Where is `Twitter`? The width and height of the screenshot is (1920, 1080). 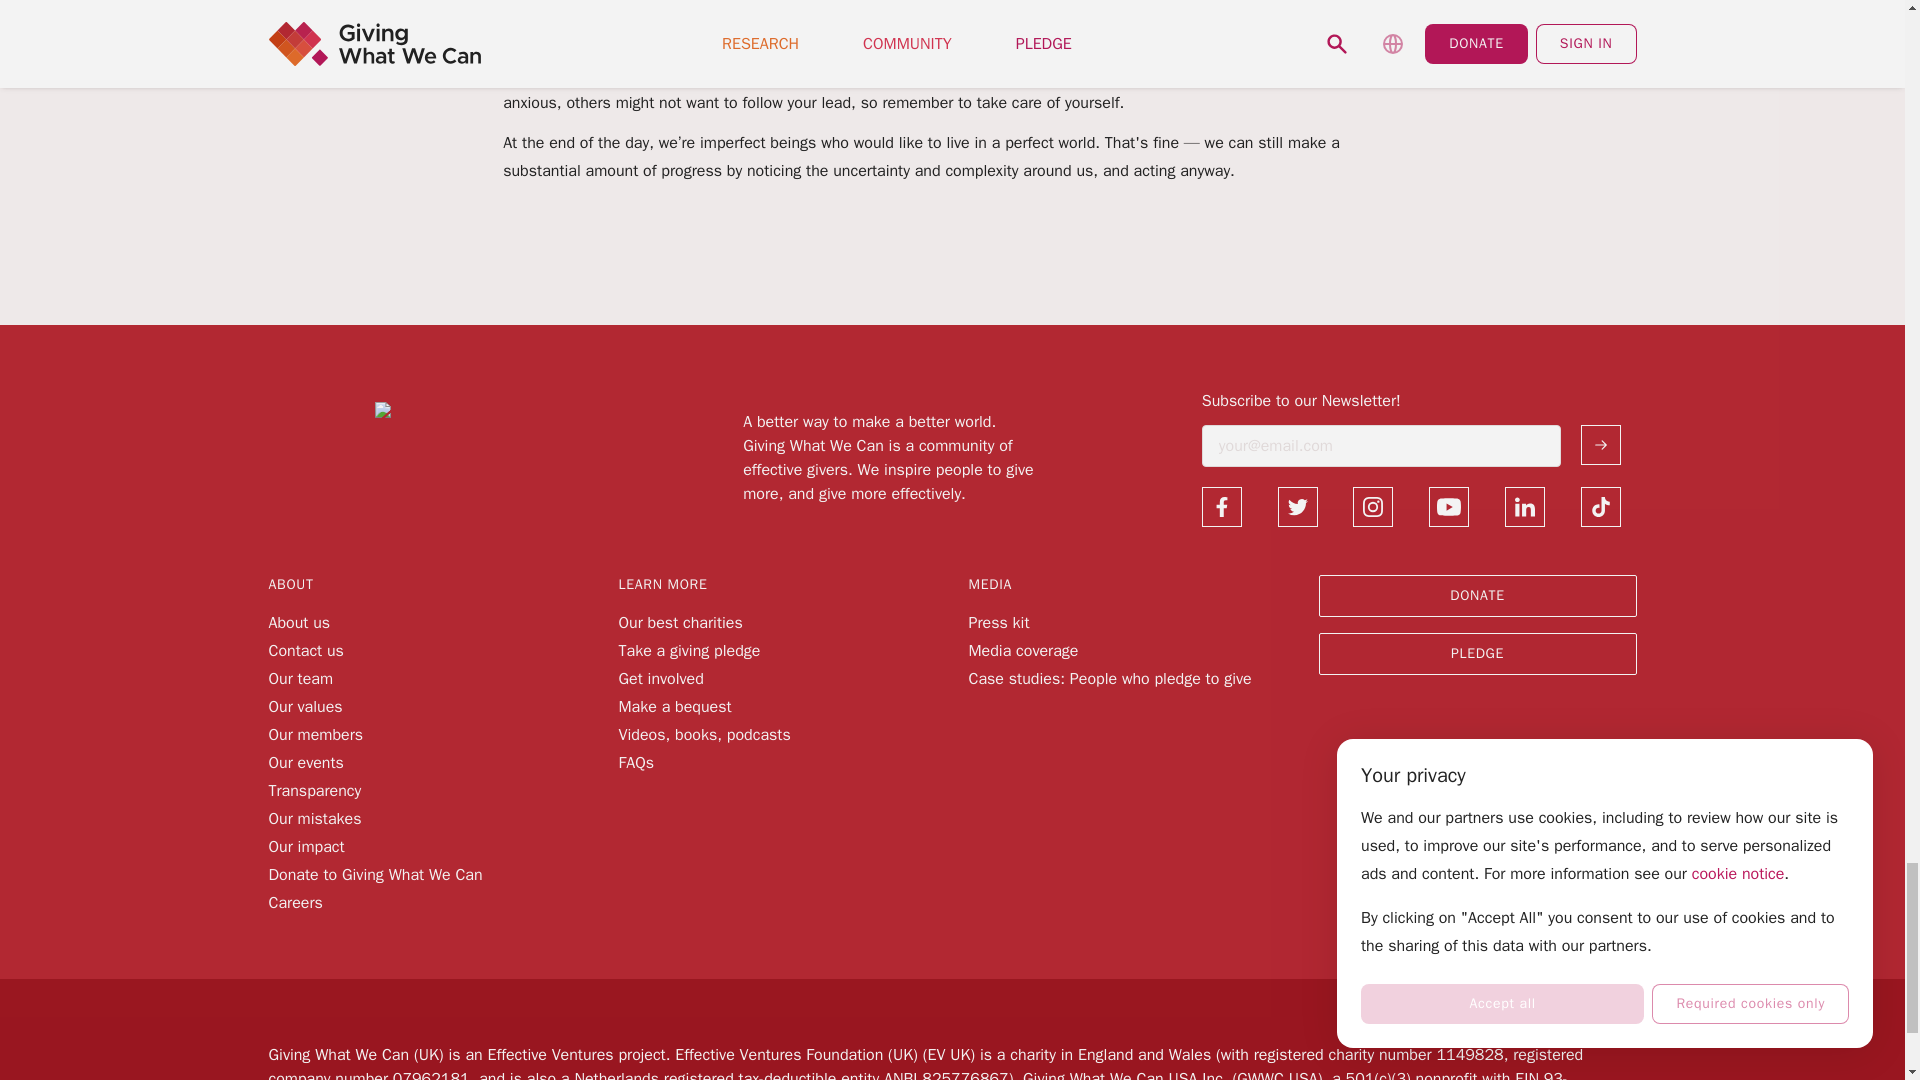 Twitter is located at coordinates (1298, 507).